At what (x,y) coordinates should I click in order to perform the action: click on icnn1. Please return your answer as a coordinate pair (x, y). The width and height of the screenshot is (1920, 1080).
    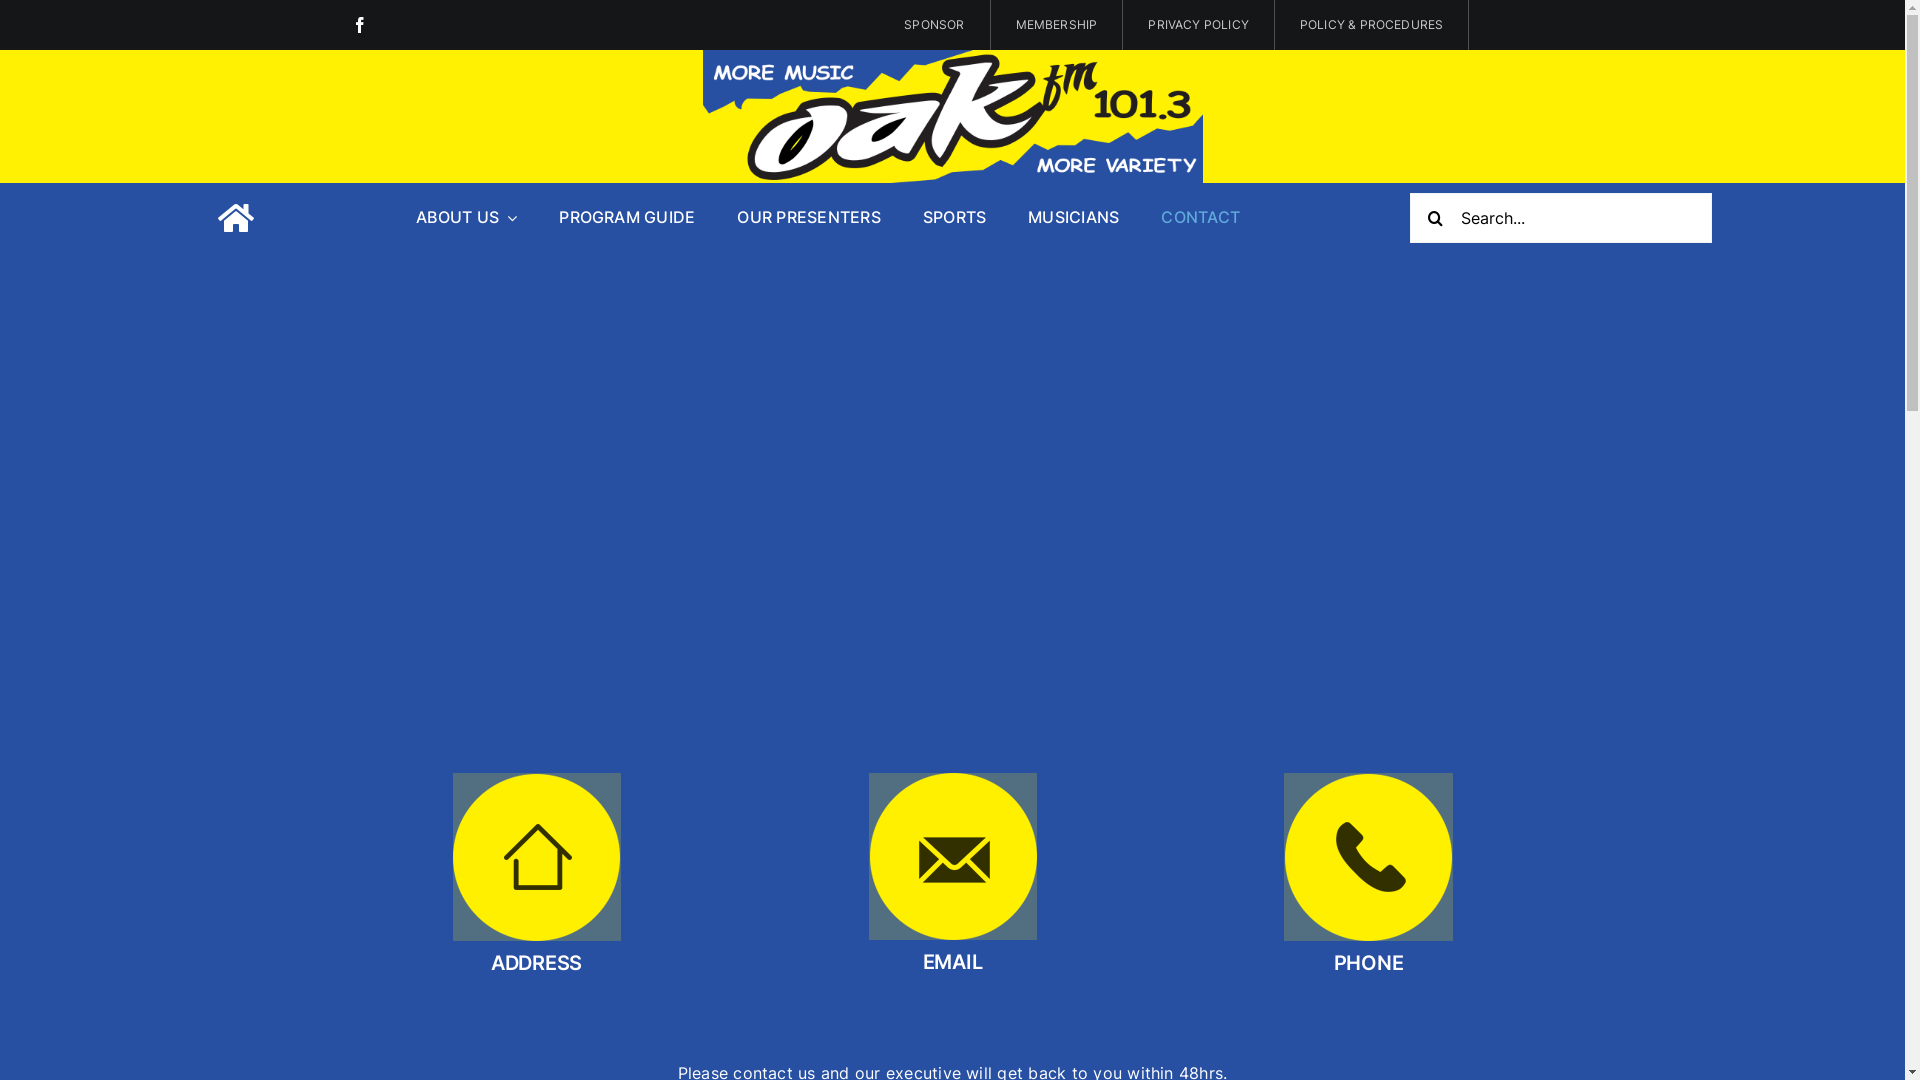
    Looking at the image, I should click on (536, 857).